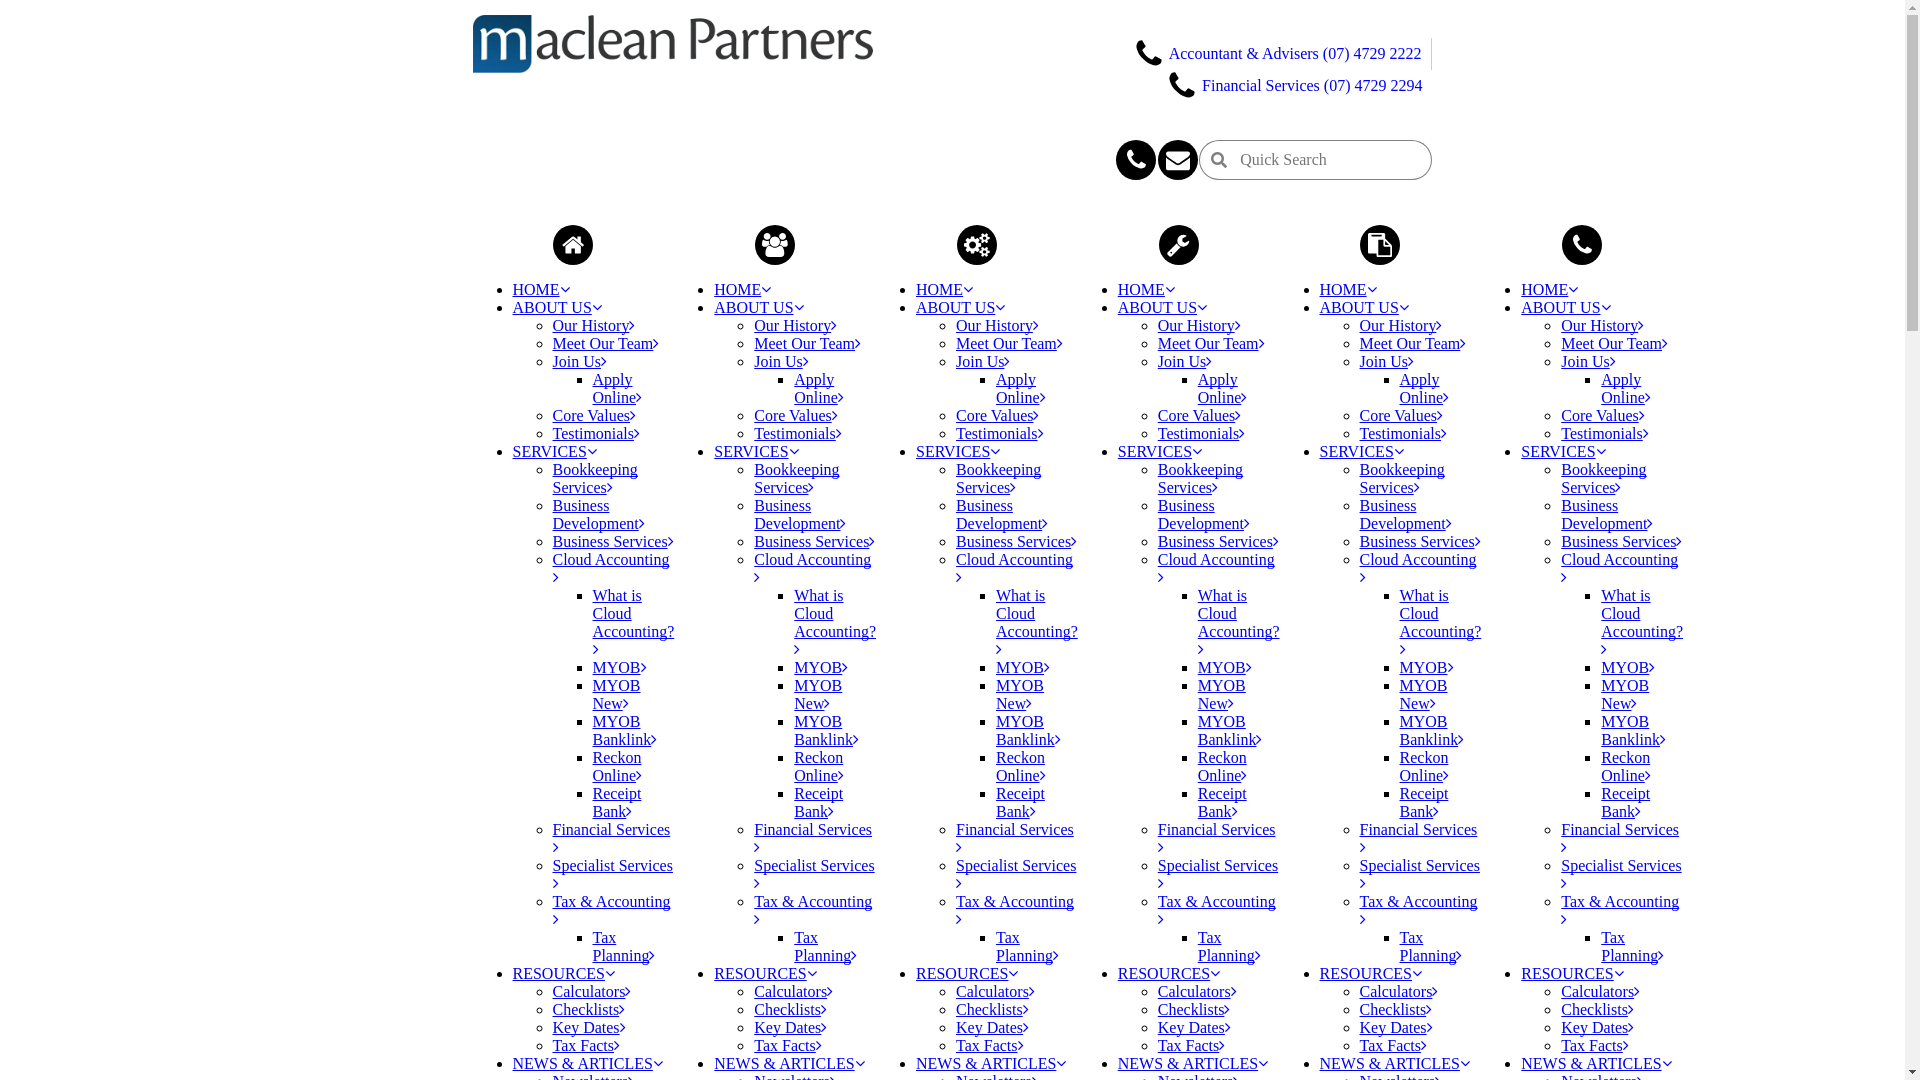 The image size is (1920, 1080). What do you see at coordinates (1021, 766) in the screenshot?
I see `Reckon Online` at bounding box center [1021, 766].